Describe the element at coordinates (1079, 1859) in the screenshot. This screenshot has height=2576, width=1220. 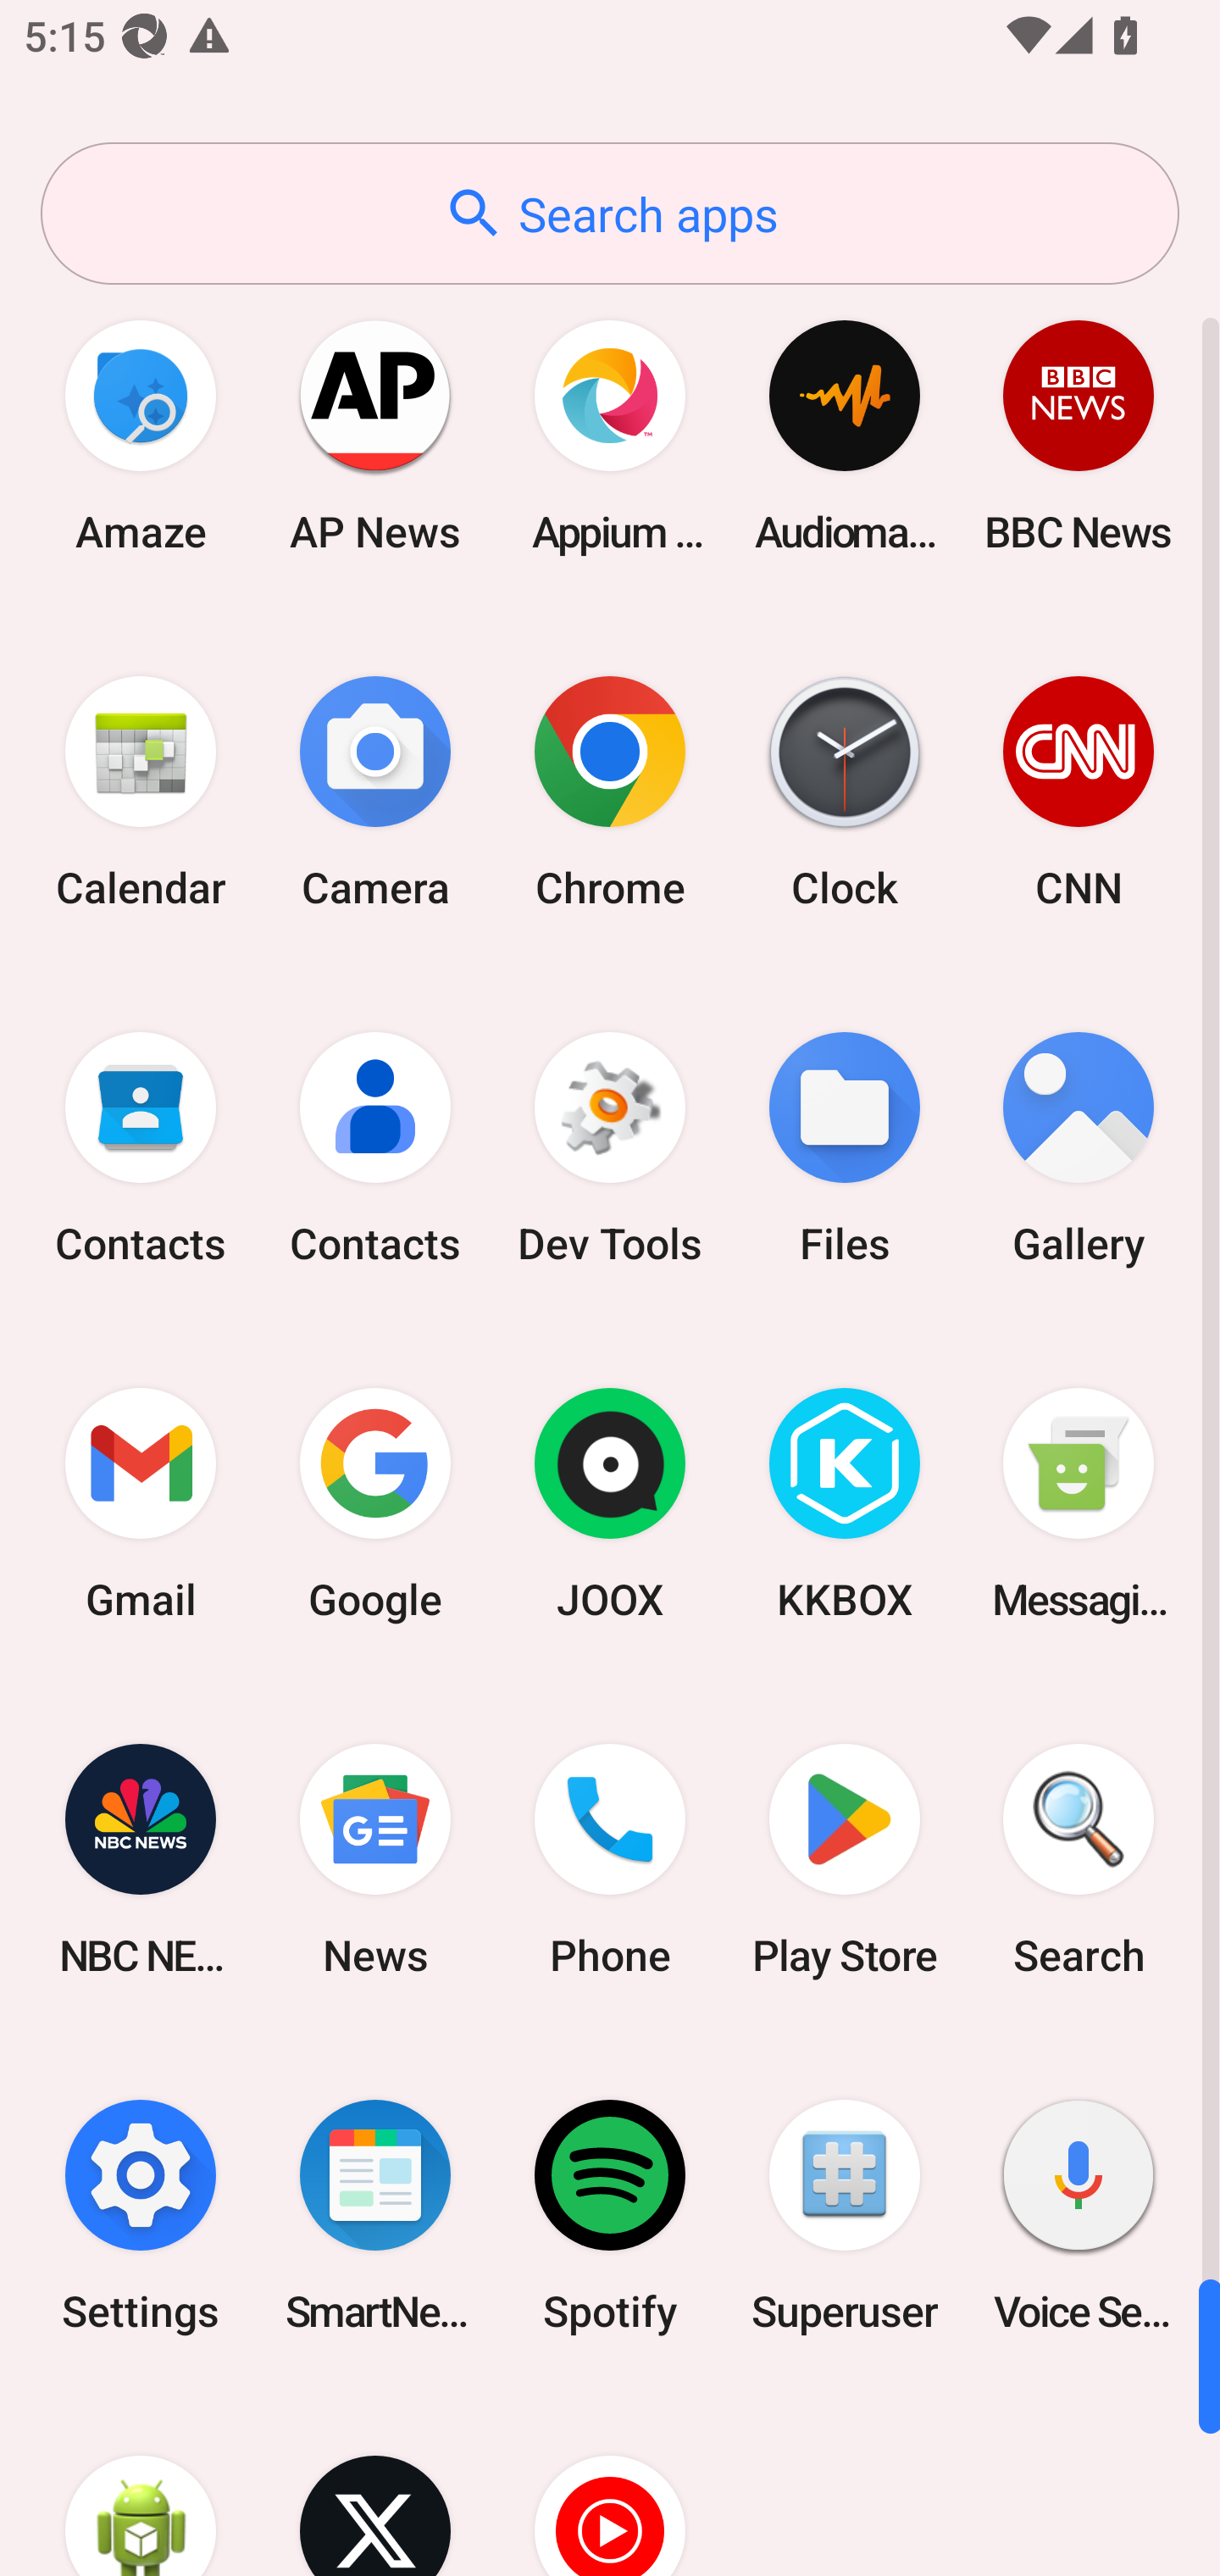
I see `Search` at that location.